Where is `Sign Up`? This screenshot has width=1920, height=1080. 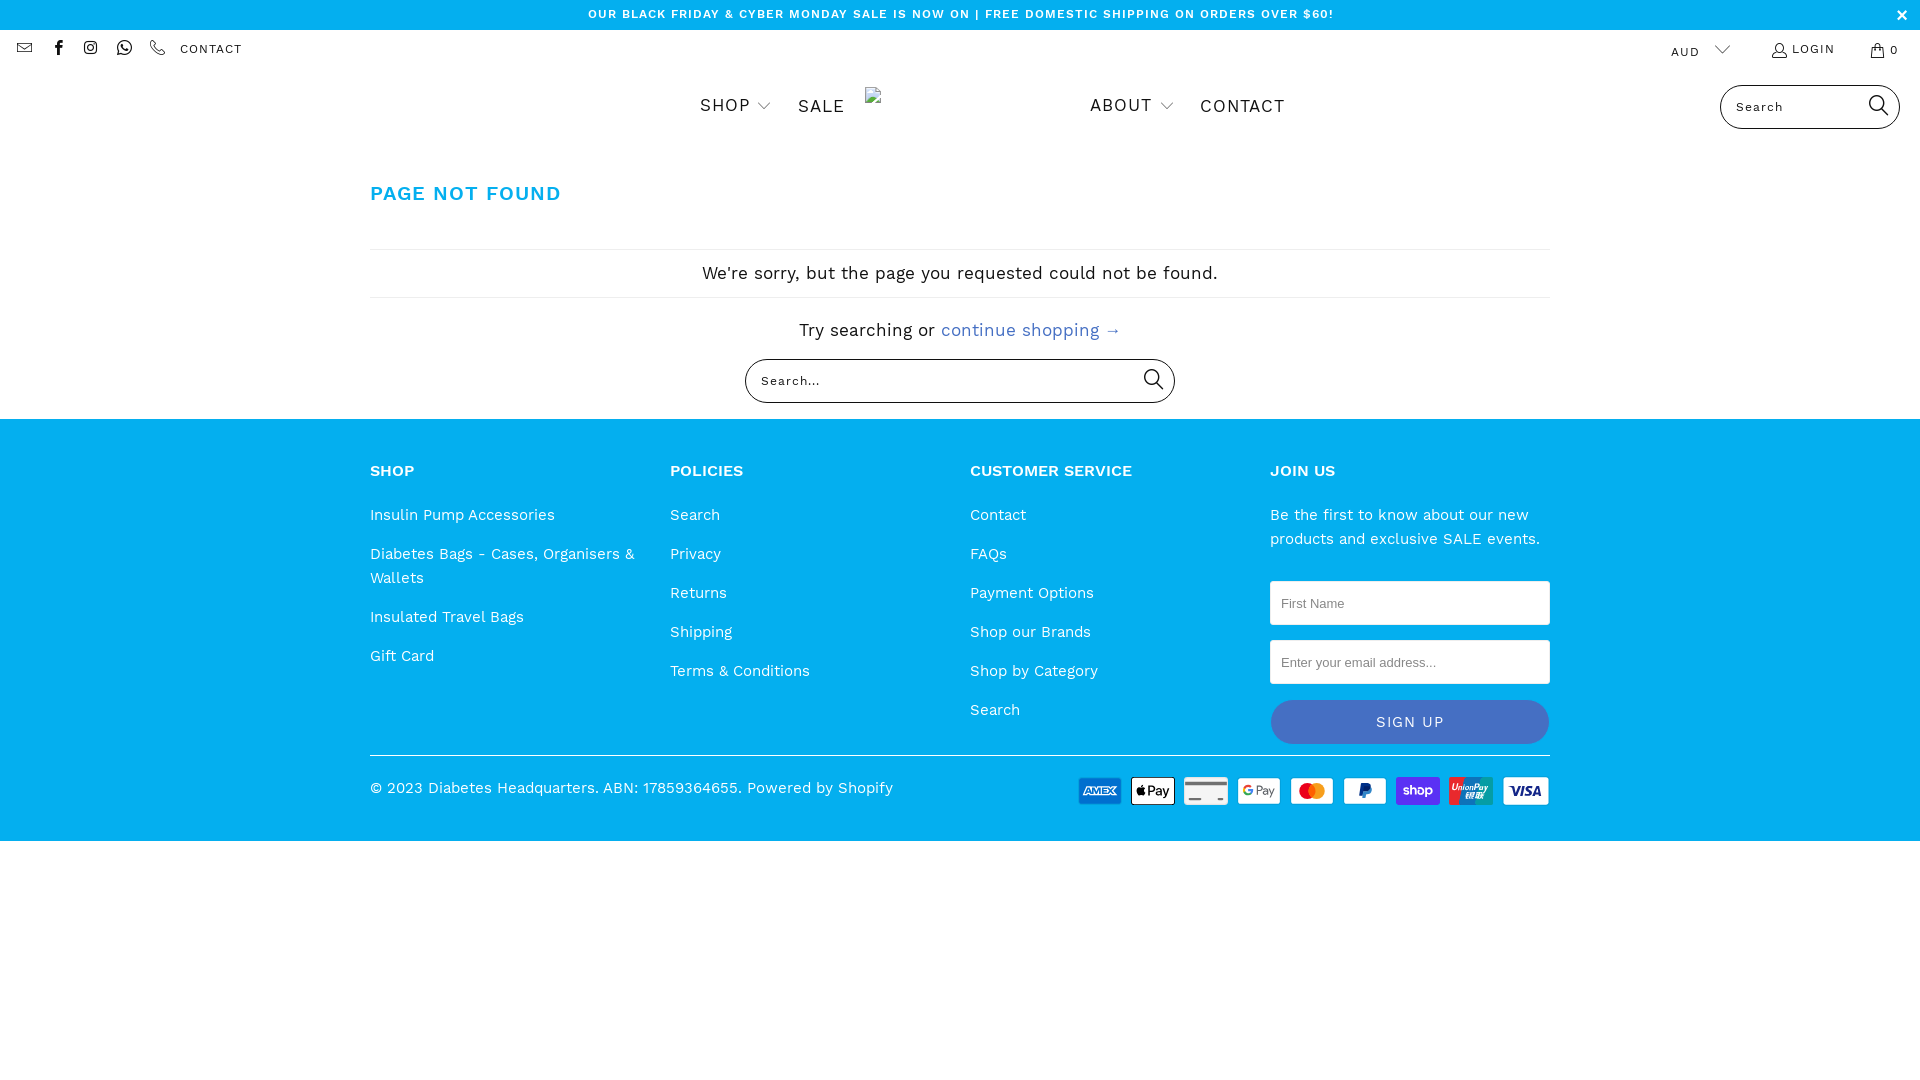
Sign Up is located at coordinates (1410, 722).